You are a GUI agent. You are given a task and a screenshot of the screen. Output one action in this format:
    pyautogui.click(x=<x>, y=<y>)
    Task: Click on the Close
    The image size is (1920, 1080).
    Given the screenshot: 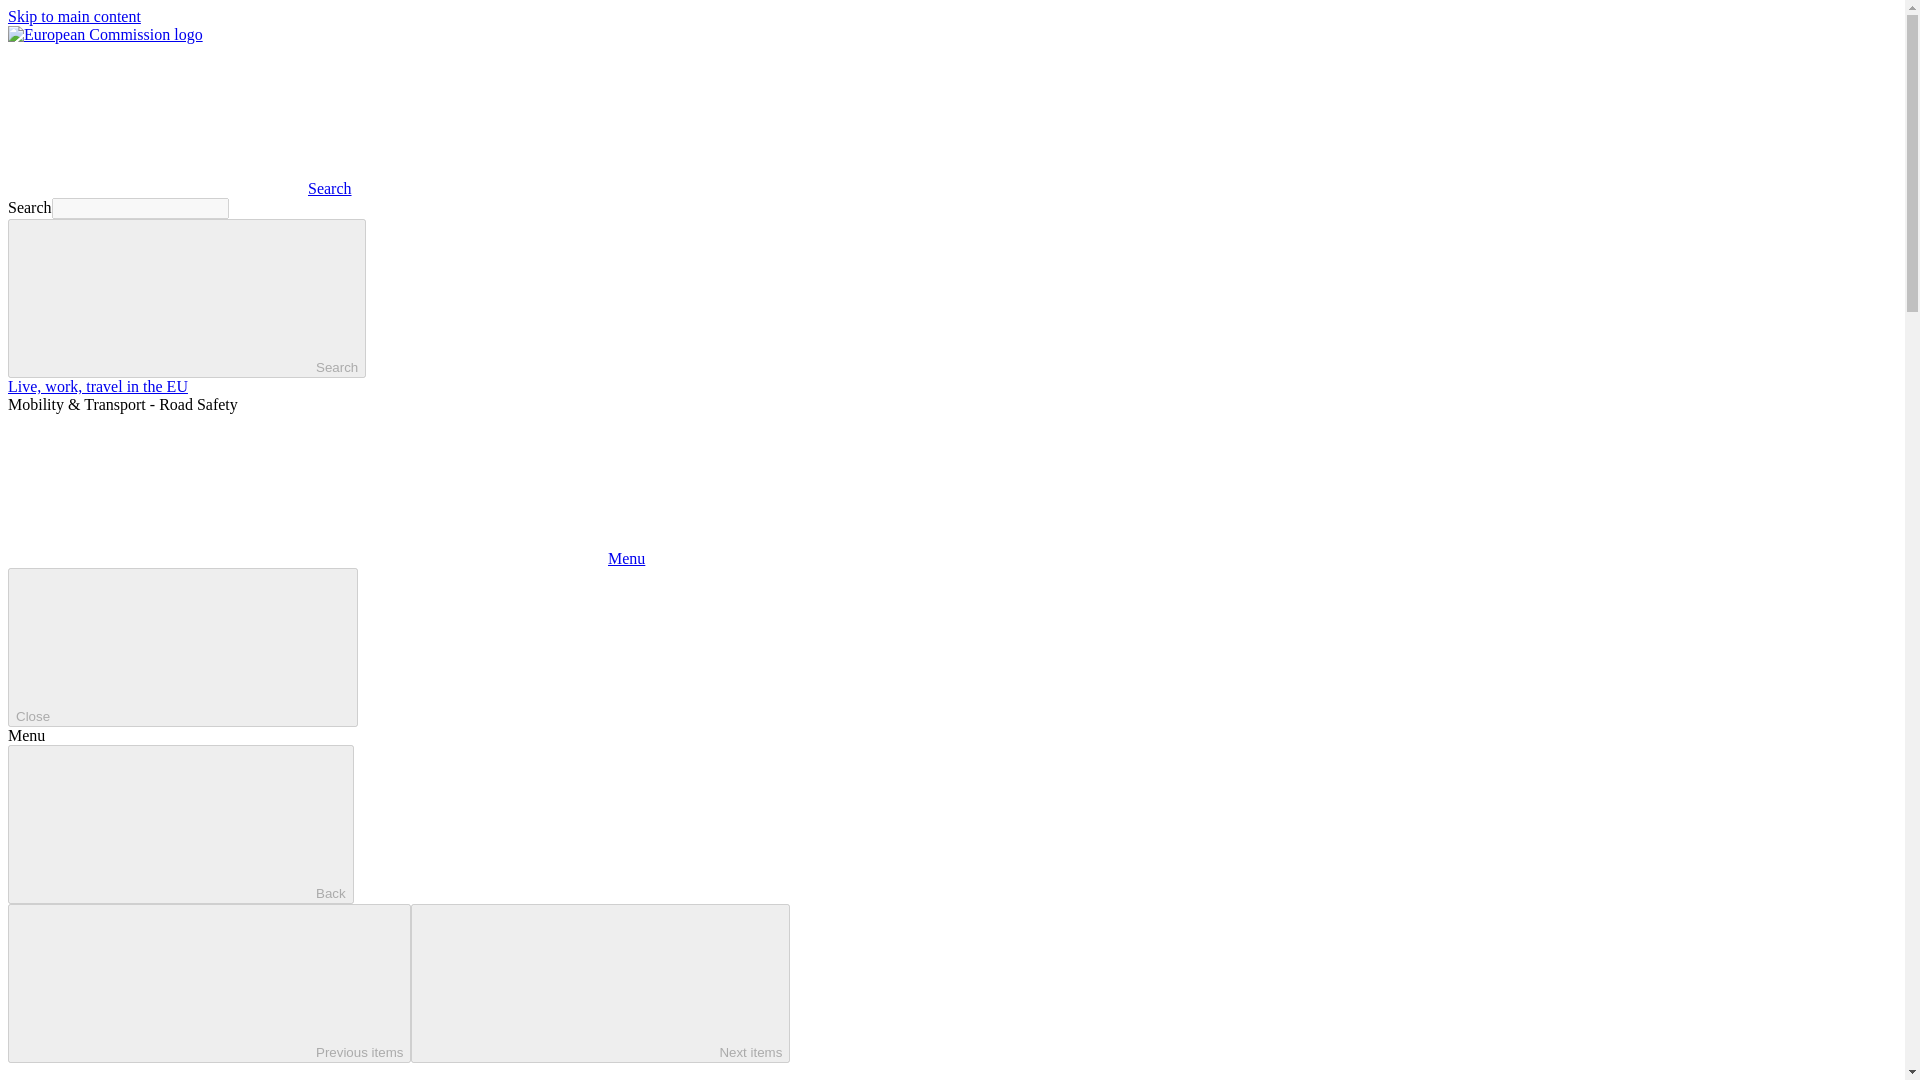 What is the action you would take?
    pyautogui.click(x=182, y=647)
    